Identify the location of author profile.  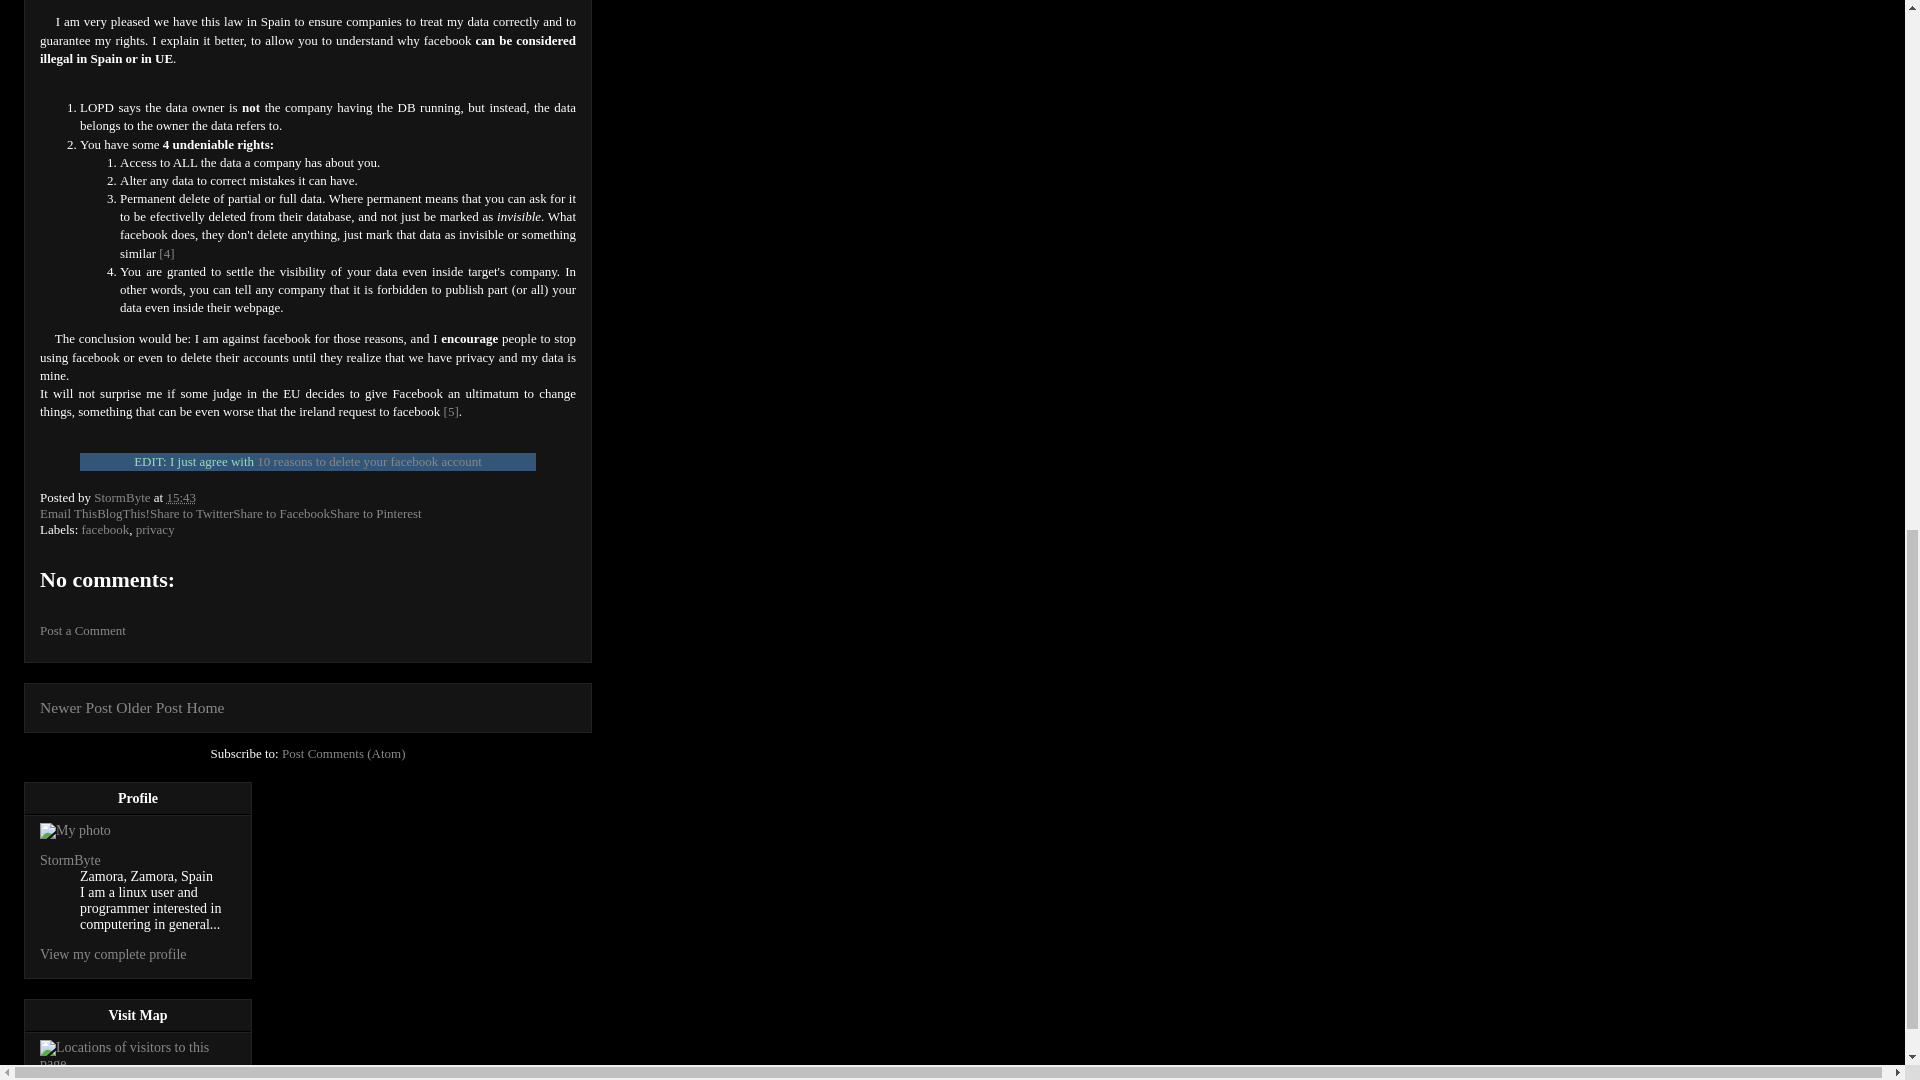
(124, 498).